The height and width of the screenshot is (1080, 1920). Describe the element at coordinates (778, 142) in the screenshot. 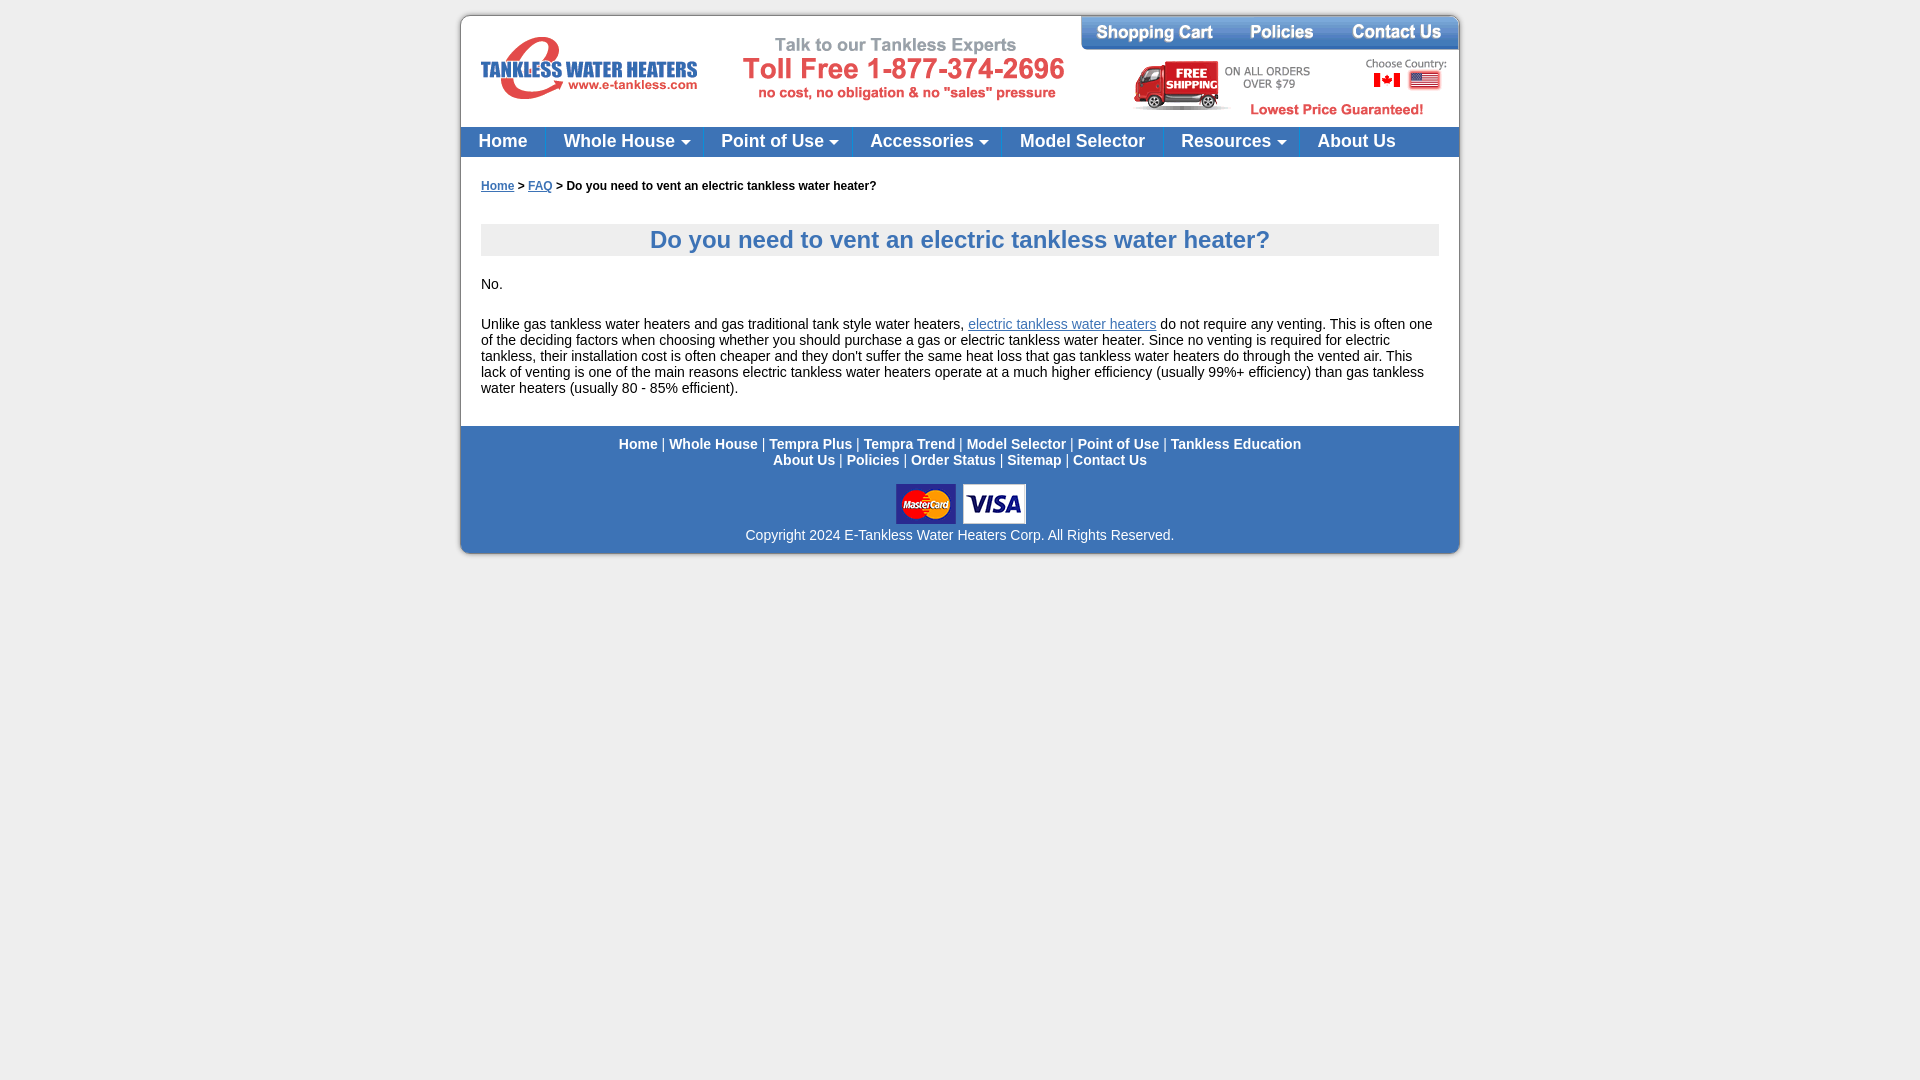

I see `Point of Use` at that location.